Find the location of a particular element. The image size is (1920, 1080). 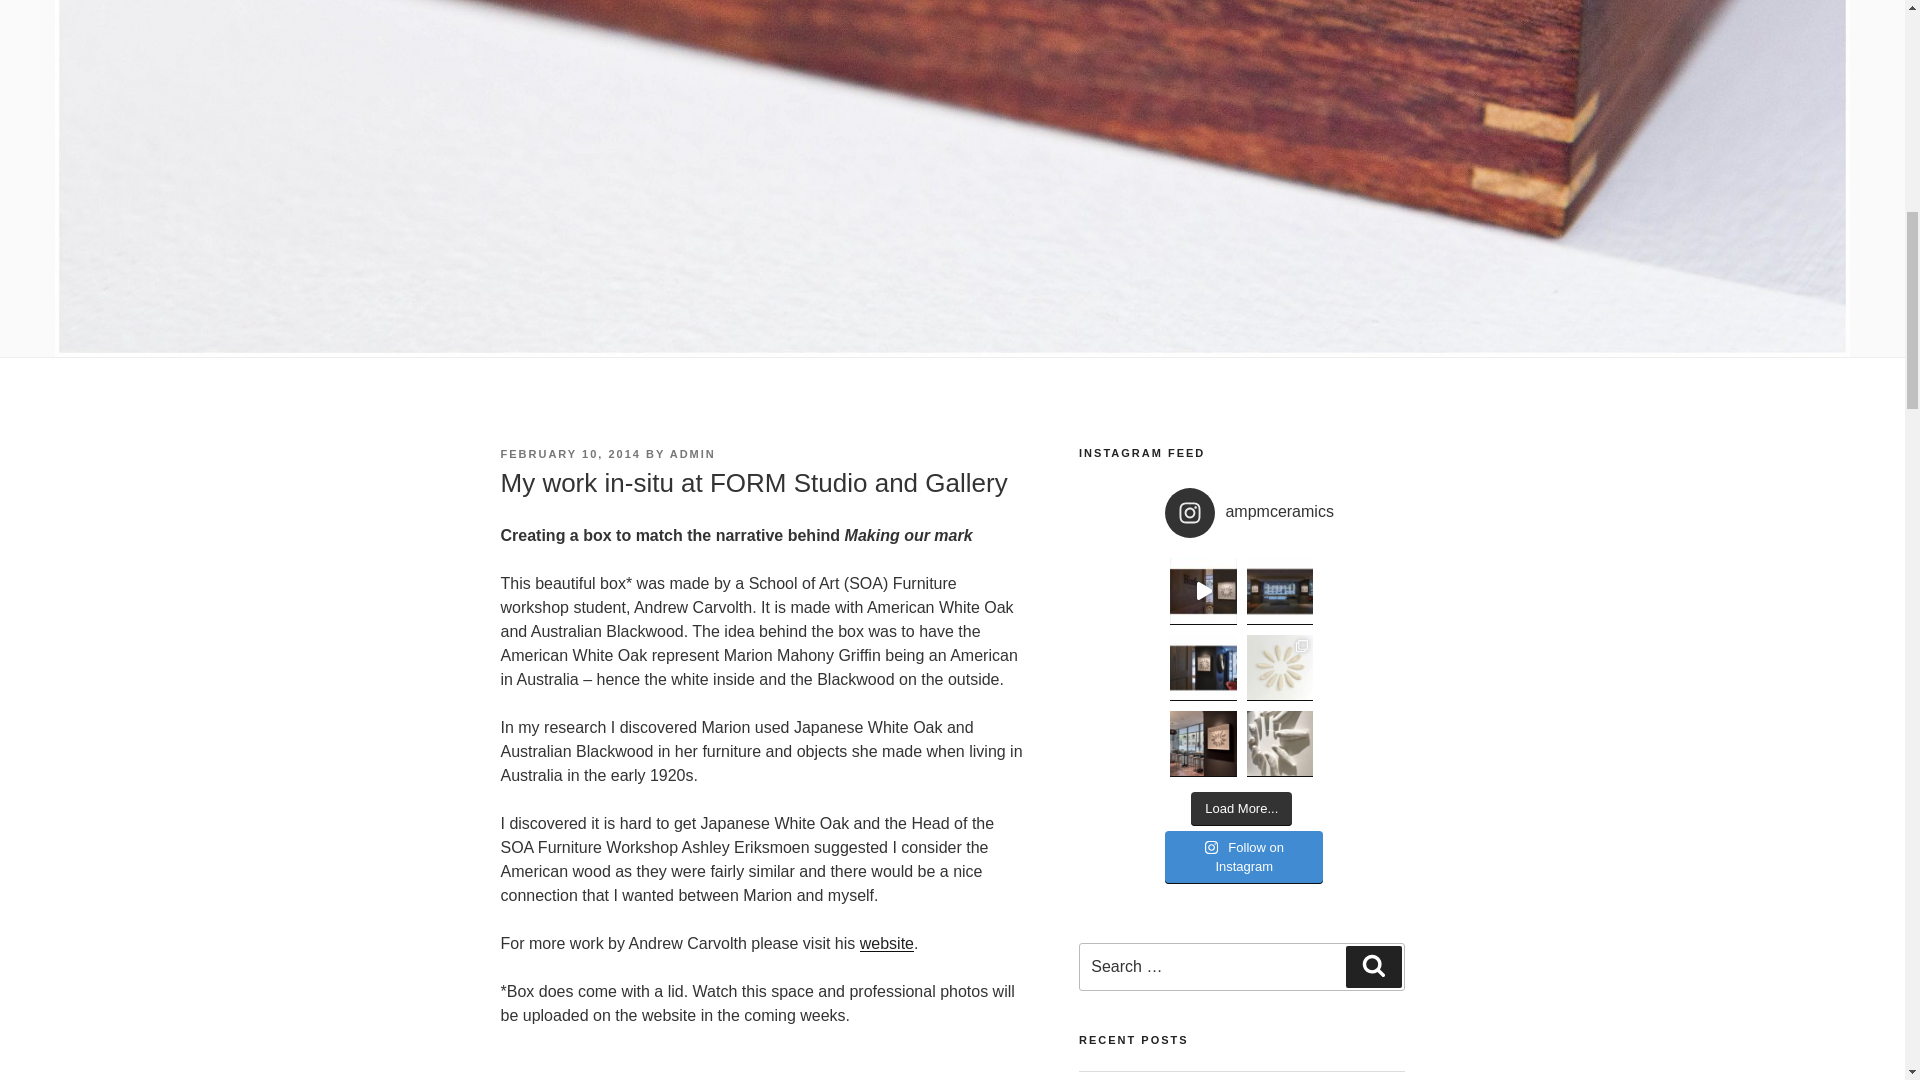

ampmceramics is located at coordinates (1248, 512).